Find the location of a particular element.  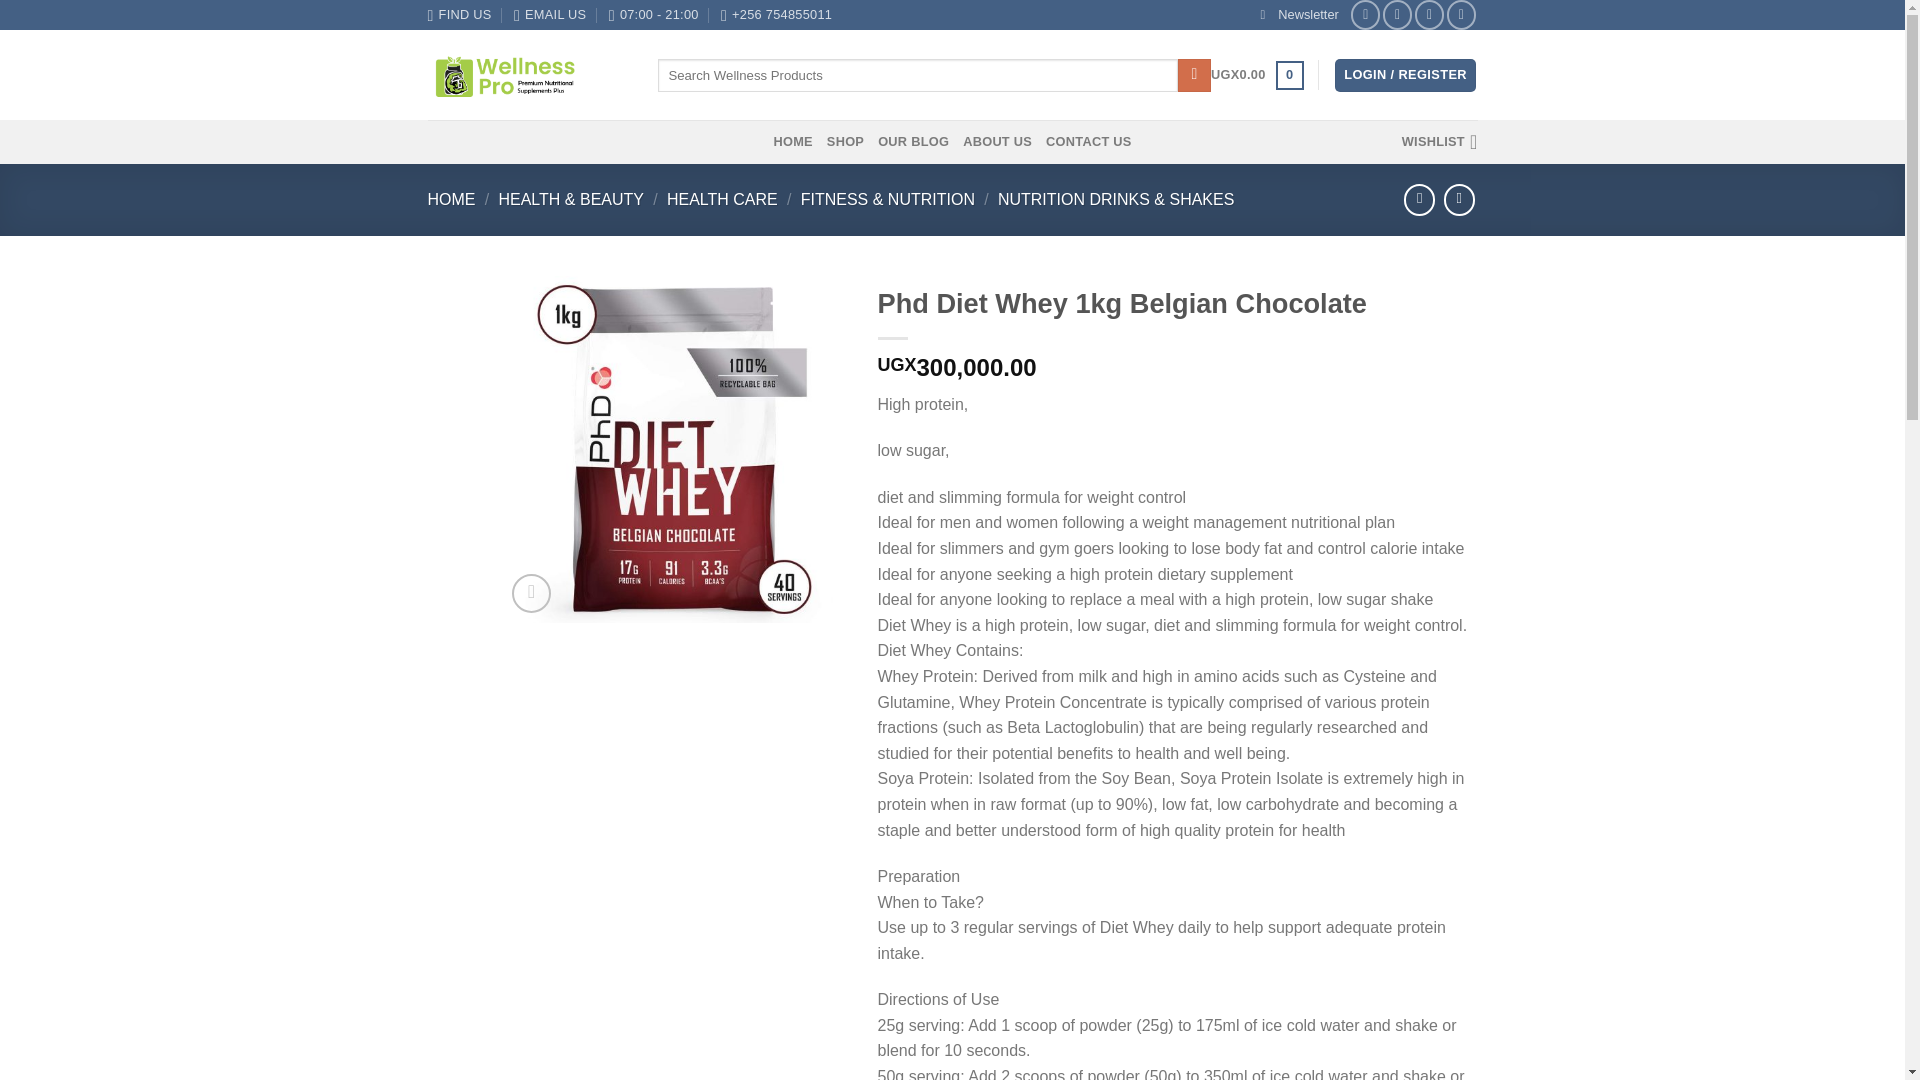

HOME is located at coordinates (452, 200).